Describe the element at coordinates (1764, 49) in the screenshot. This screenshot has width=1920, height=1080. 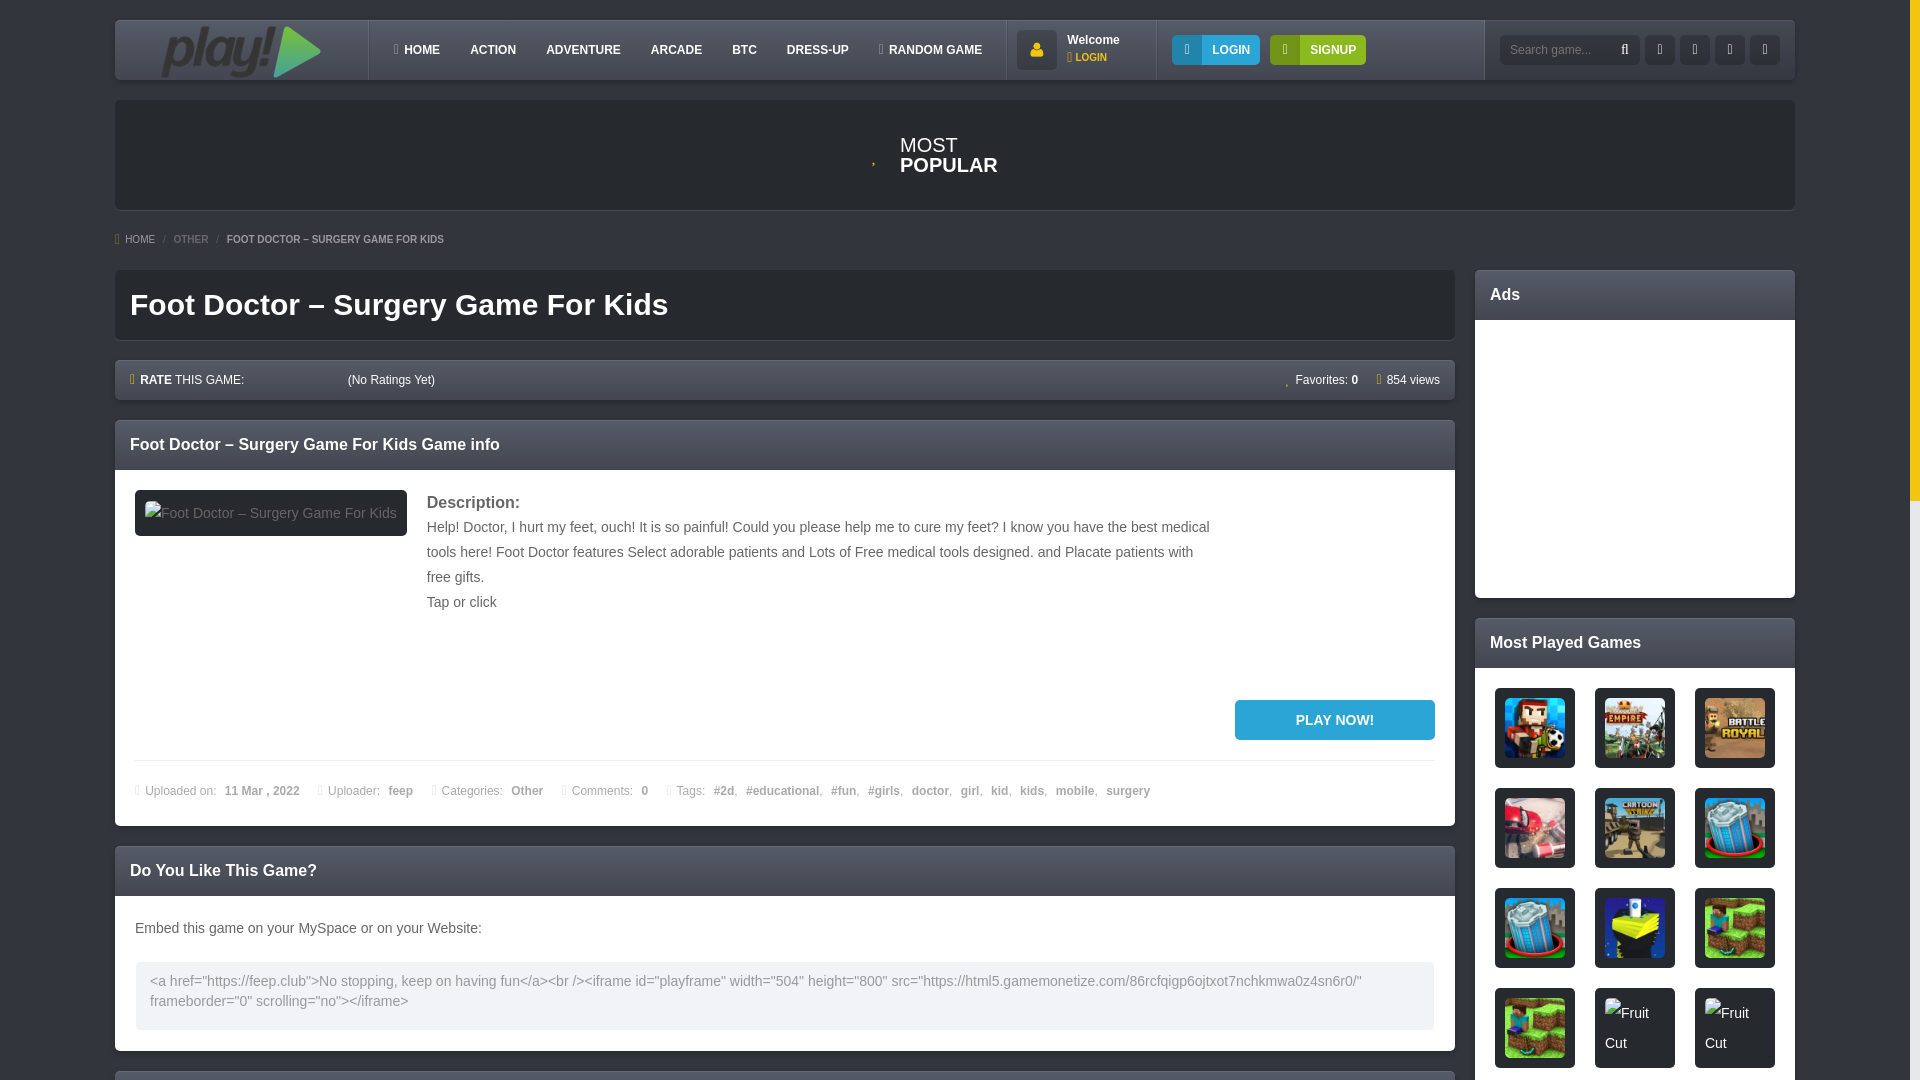
I see `Youtube` at that location.